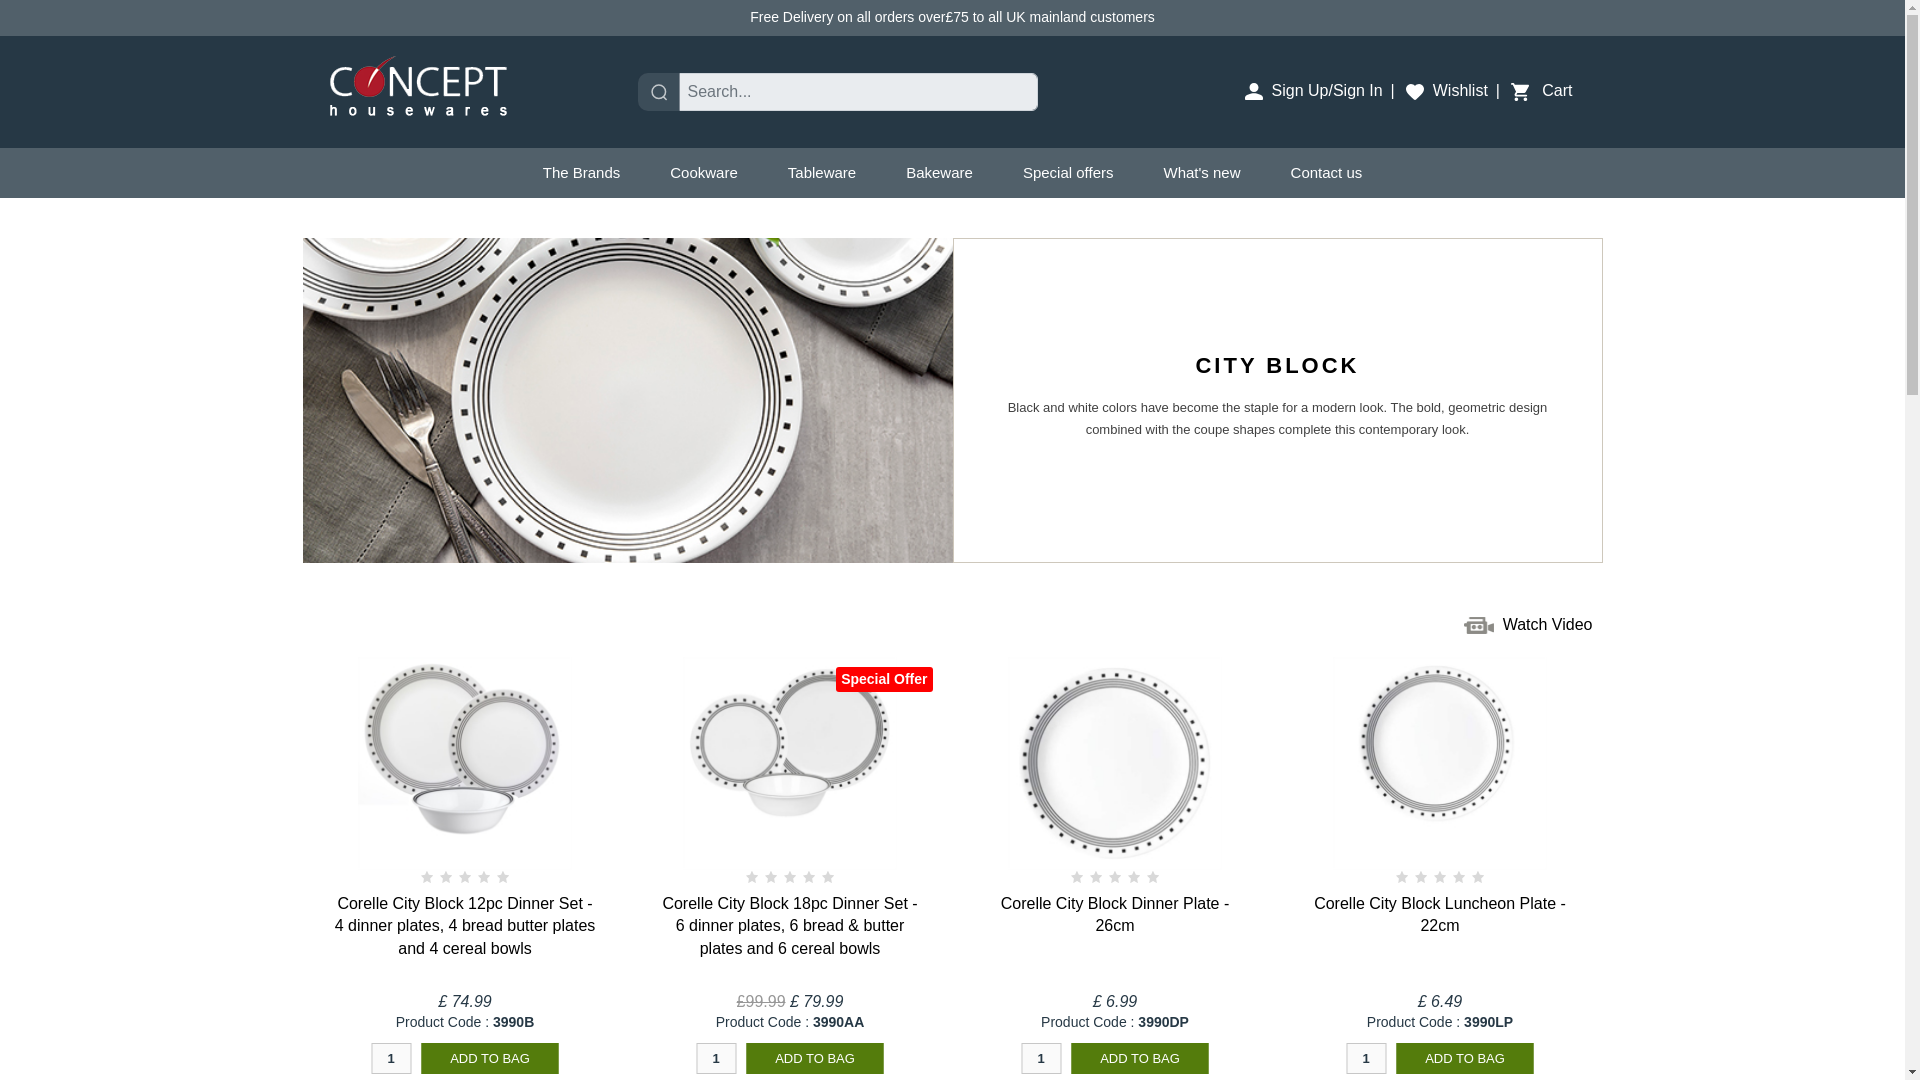  Describe the element at coordinates (1366, 1058) in the screenshot. I see `1` at that location.